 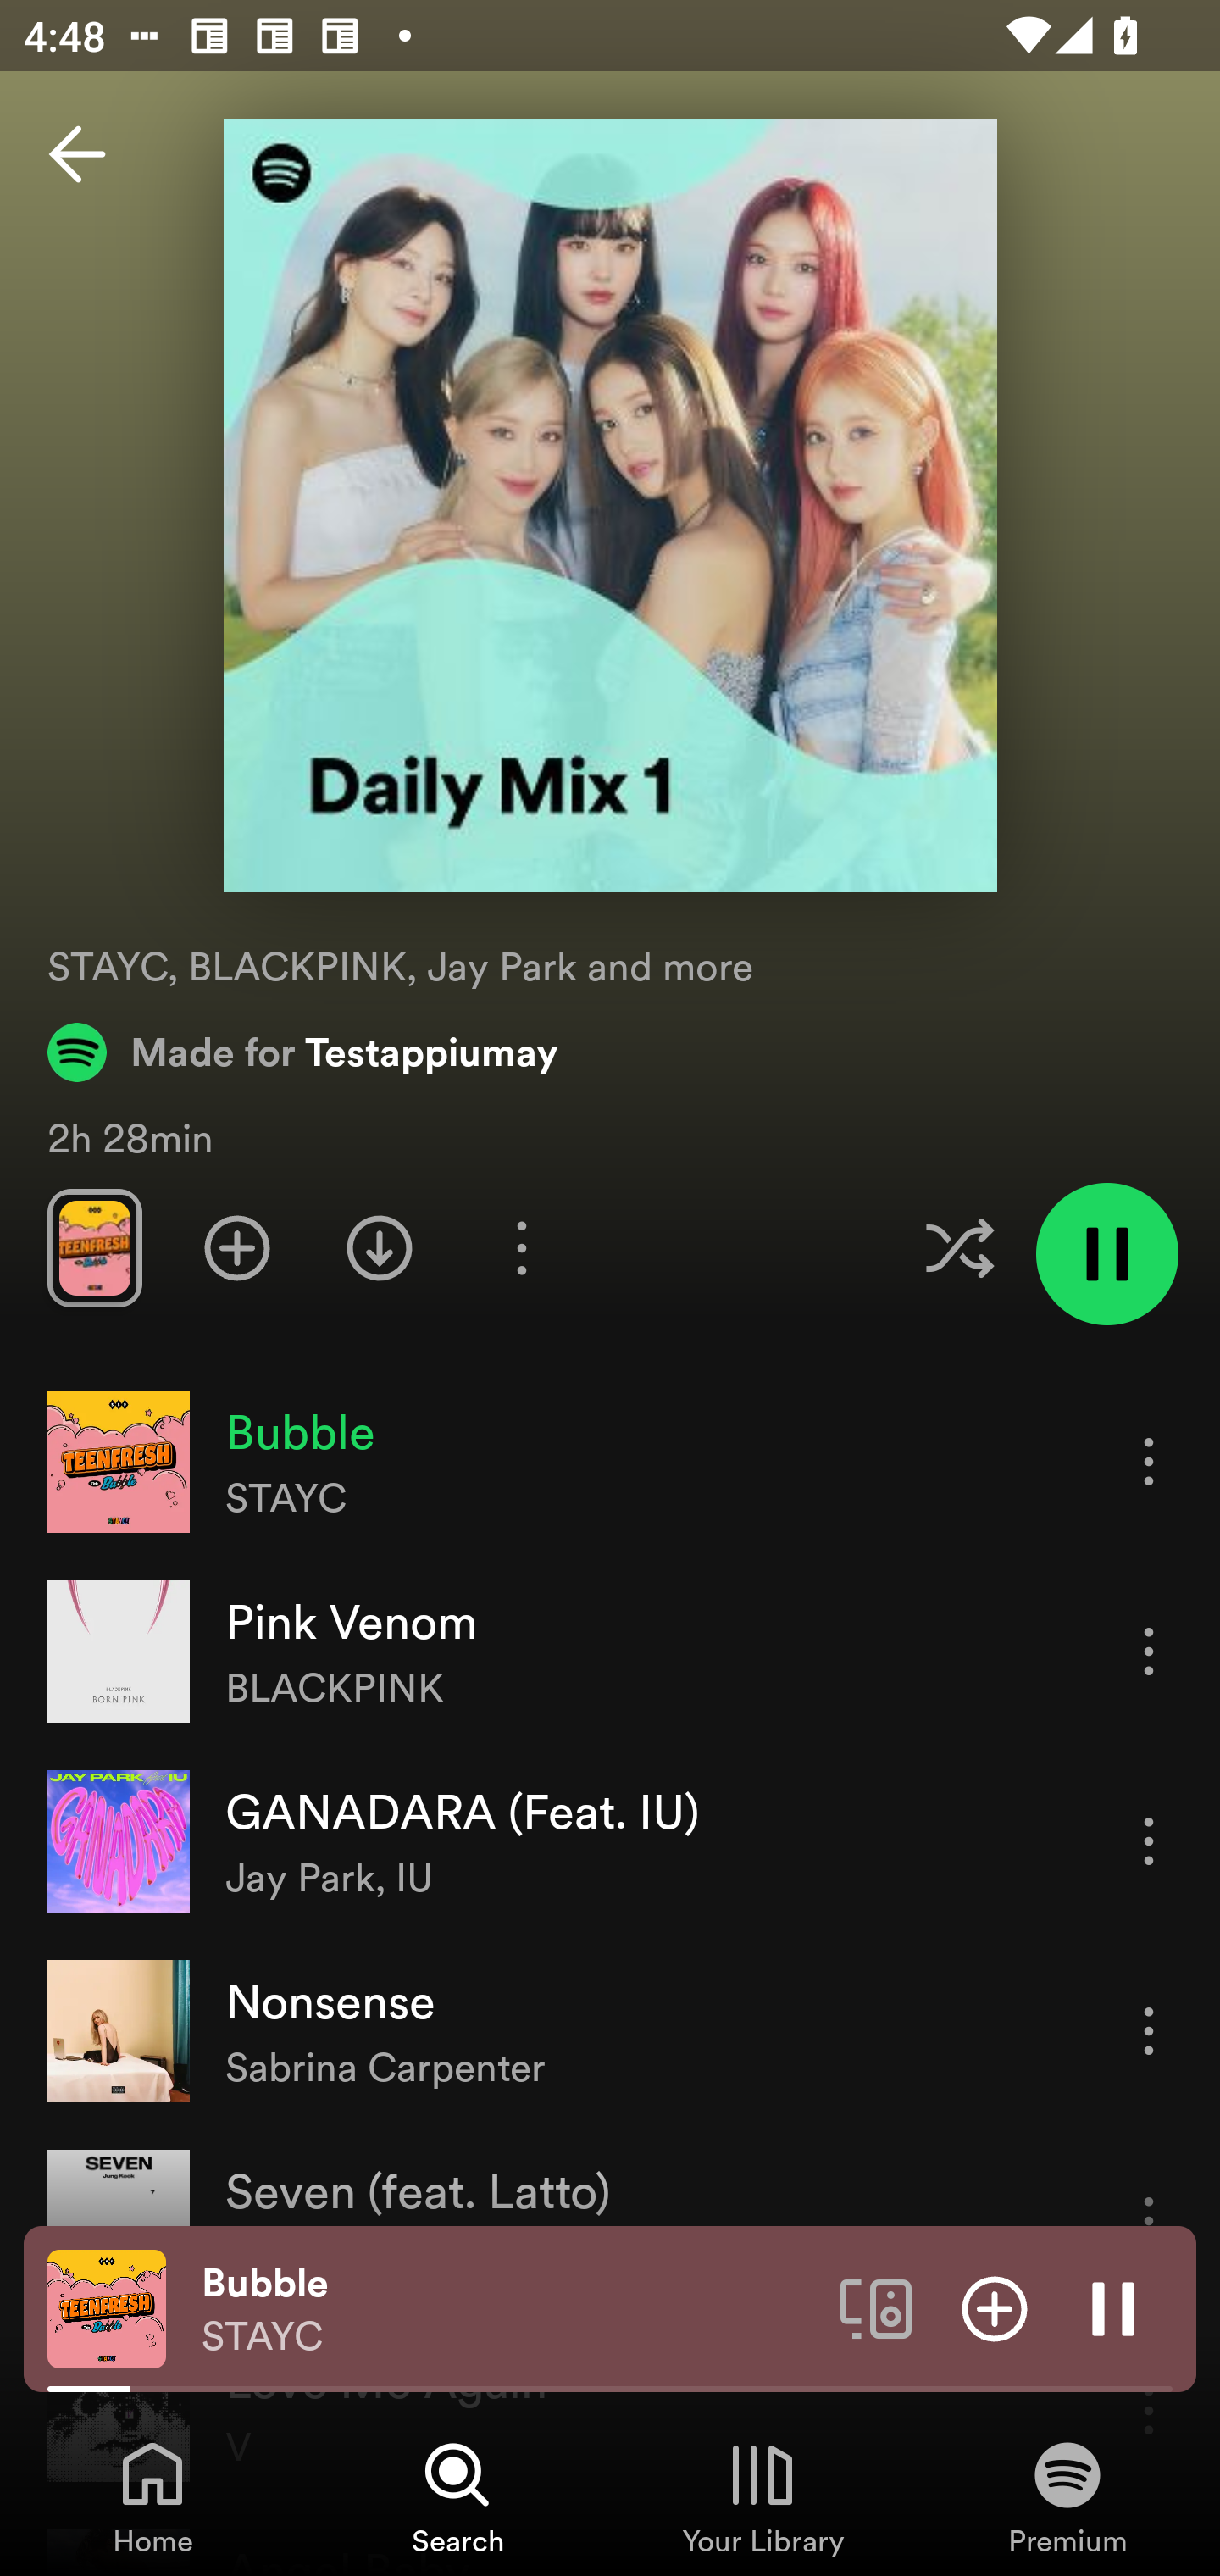 I want to click on Bubble STAYC More options for song Bubble, so click(x=610, y=1462).